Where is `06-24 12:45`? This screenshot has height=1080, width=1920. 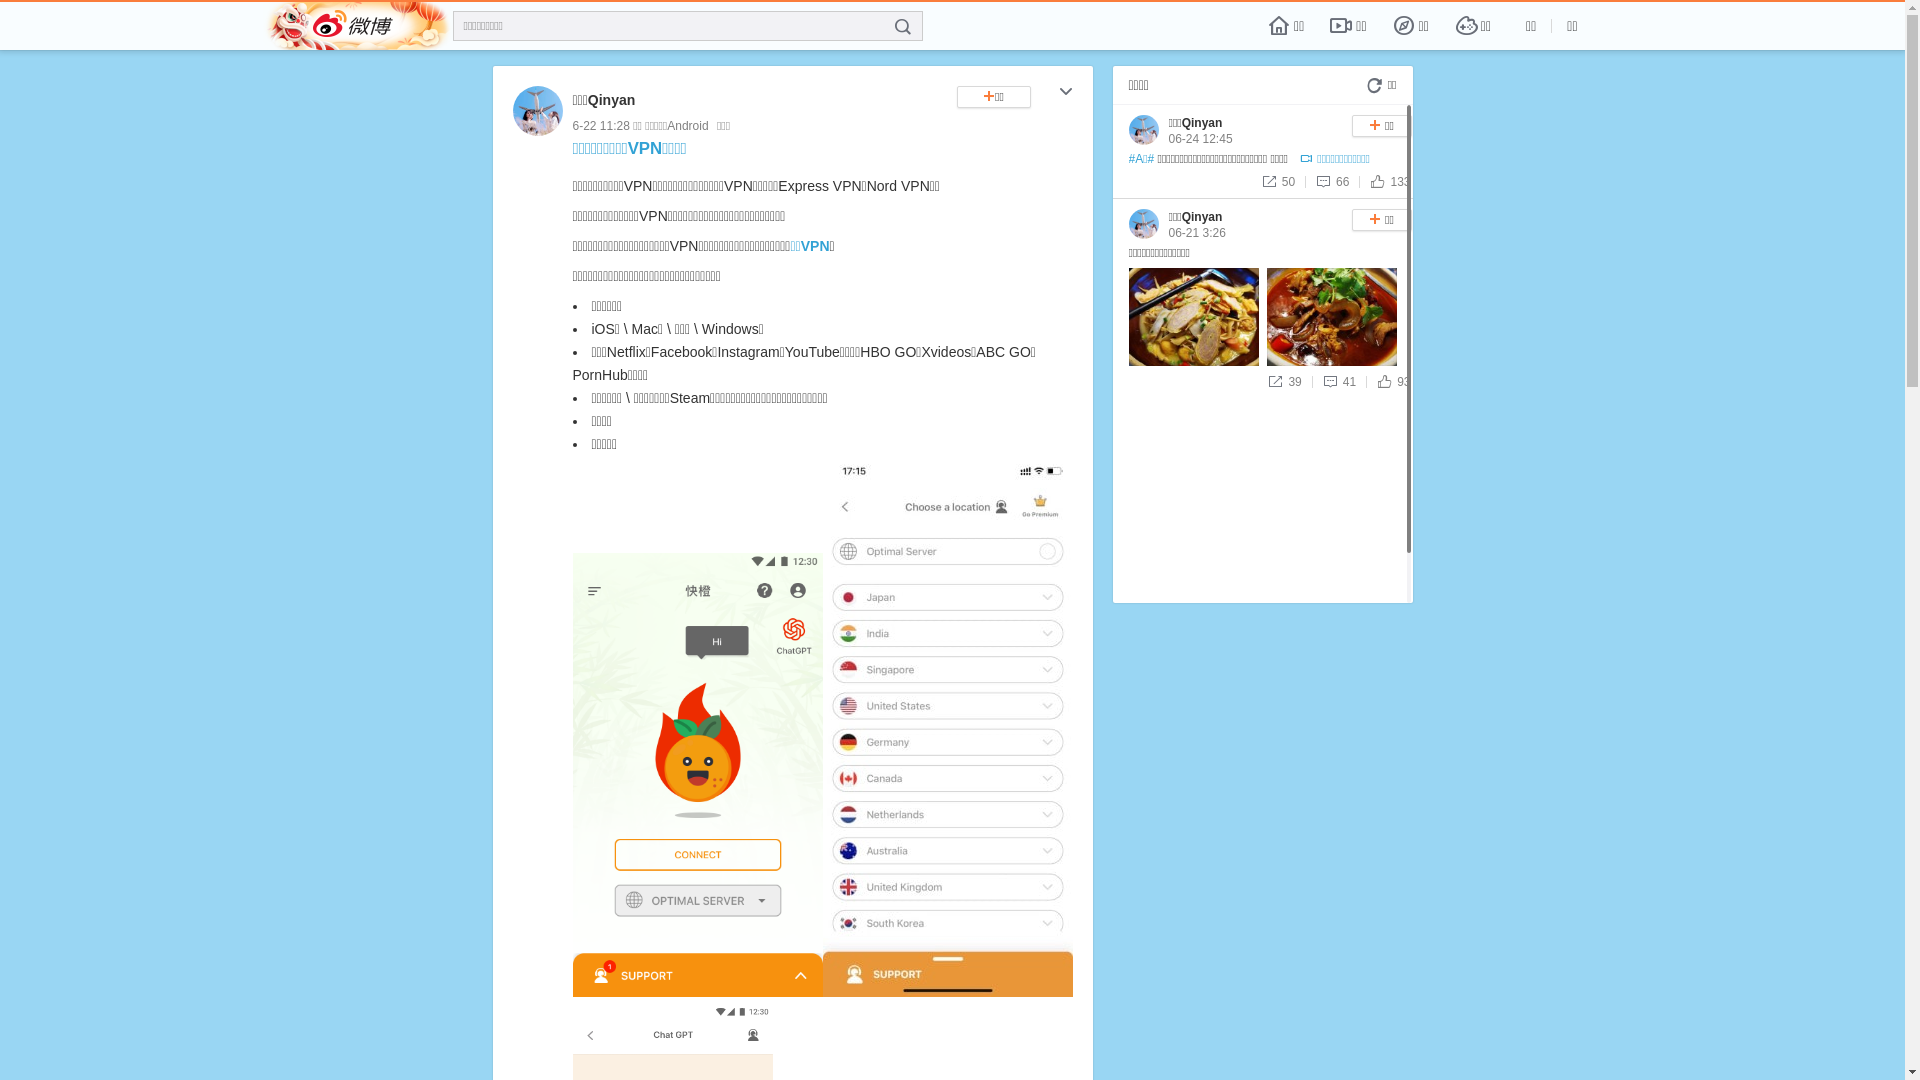
06-24 12:45 is located at coordinates (1200, 139).